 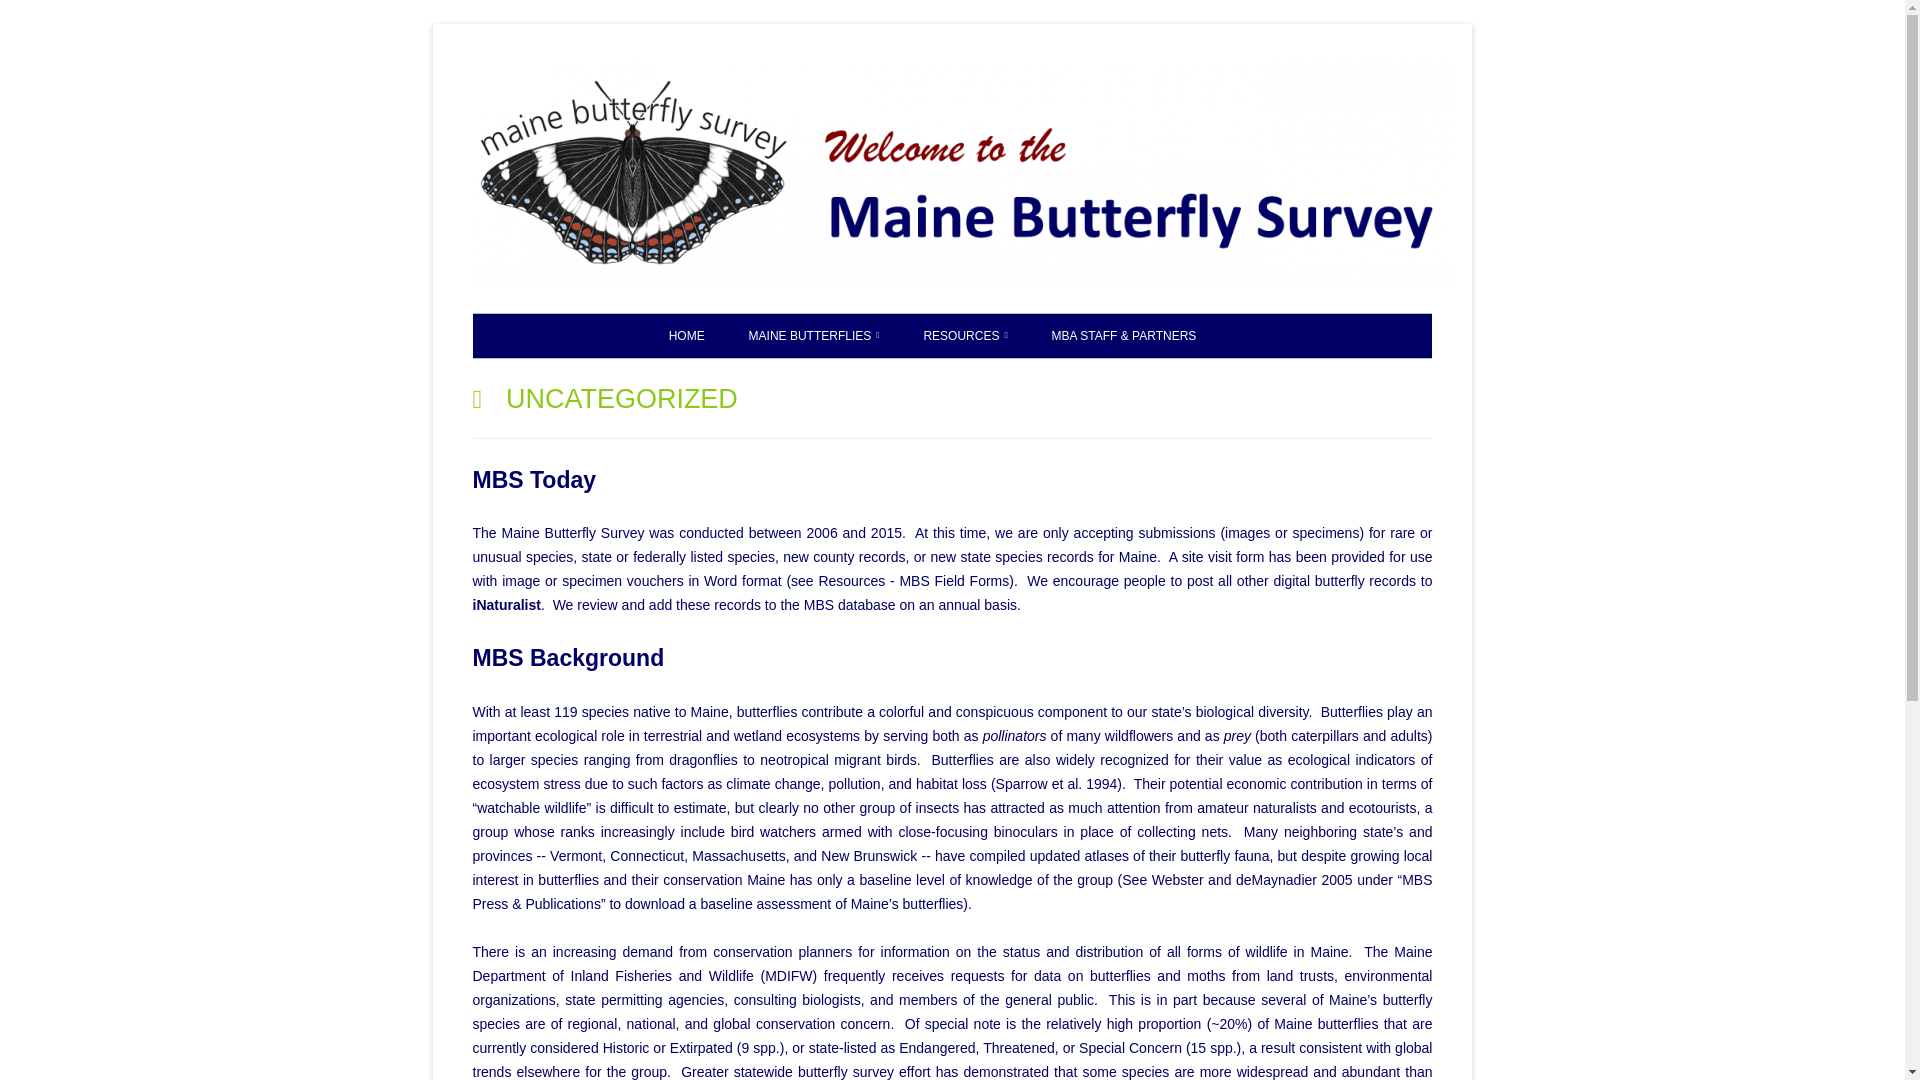 What do you see at coordinates (814, 336) in the screenshot?
I see `MAINE BUTTERFLIES` at bounding box center [814, 336].